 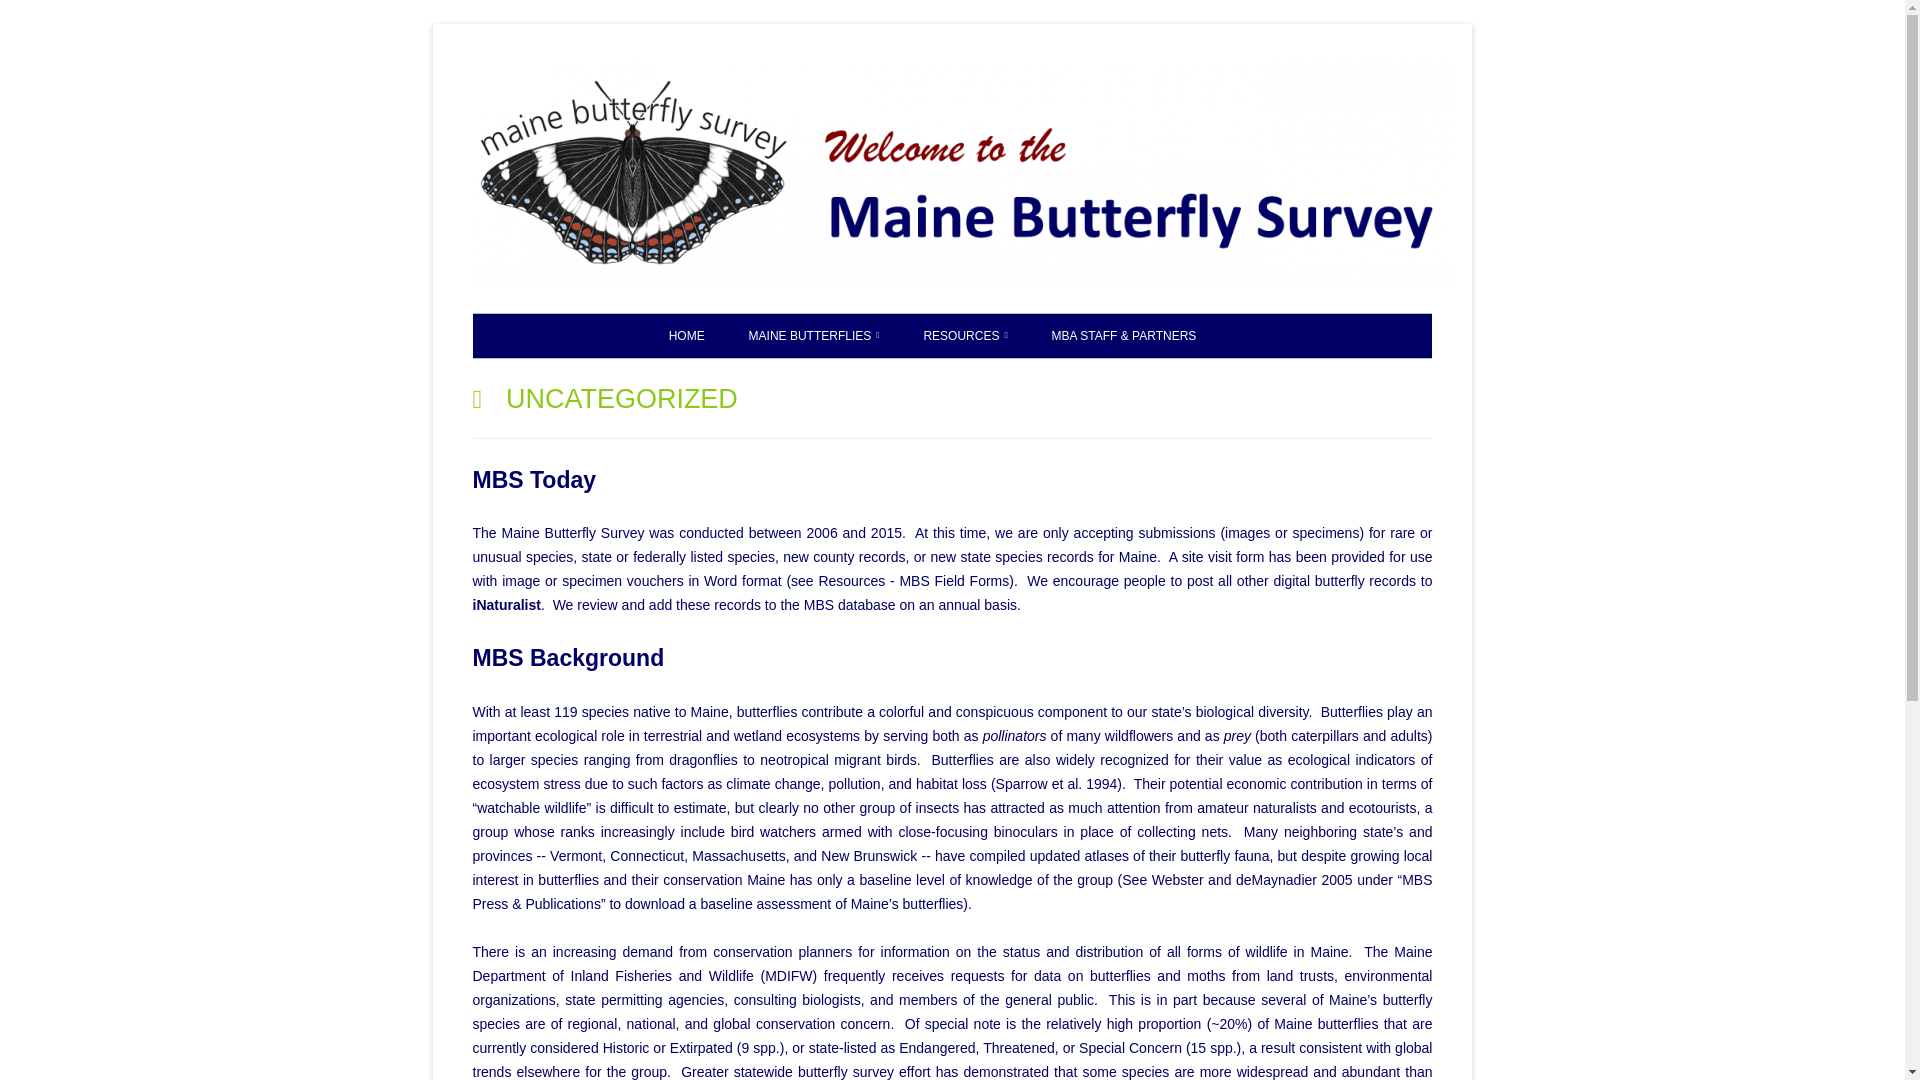 What do you see at coordinates (814, 336) in the screenshot?
I see `MAINE BUTTERFLIES` at bounding box center [814, 336].